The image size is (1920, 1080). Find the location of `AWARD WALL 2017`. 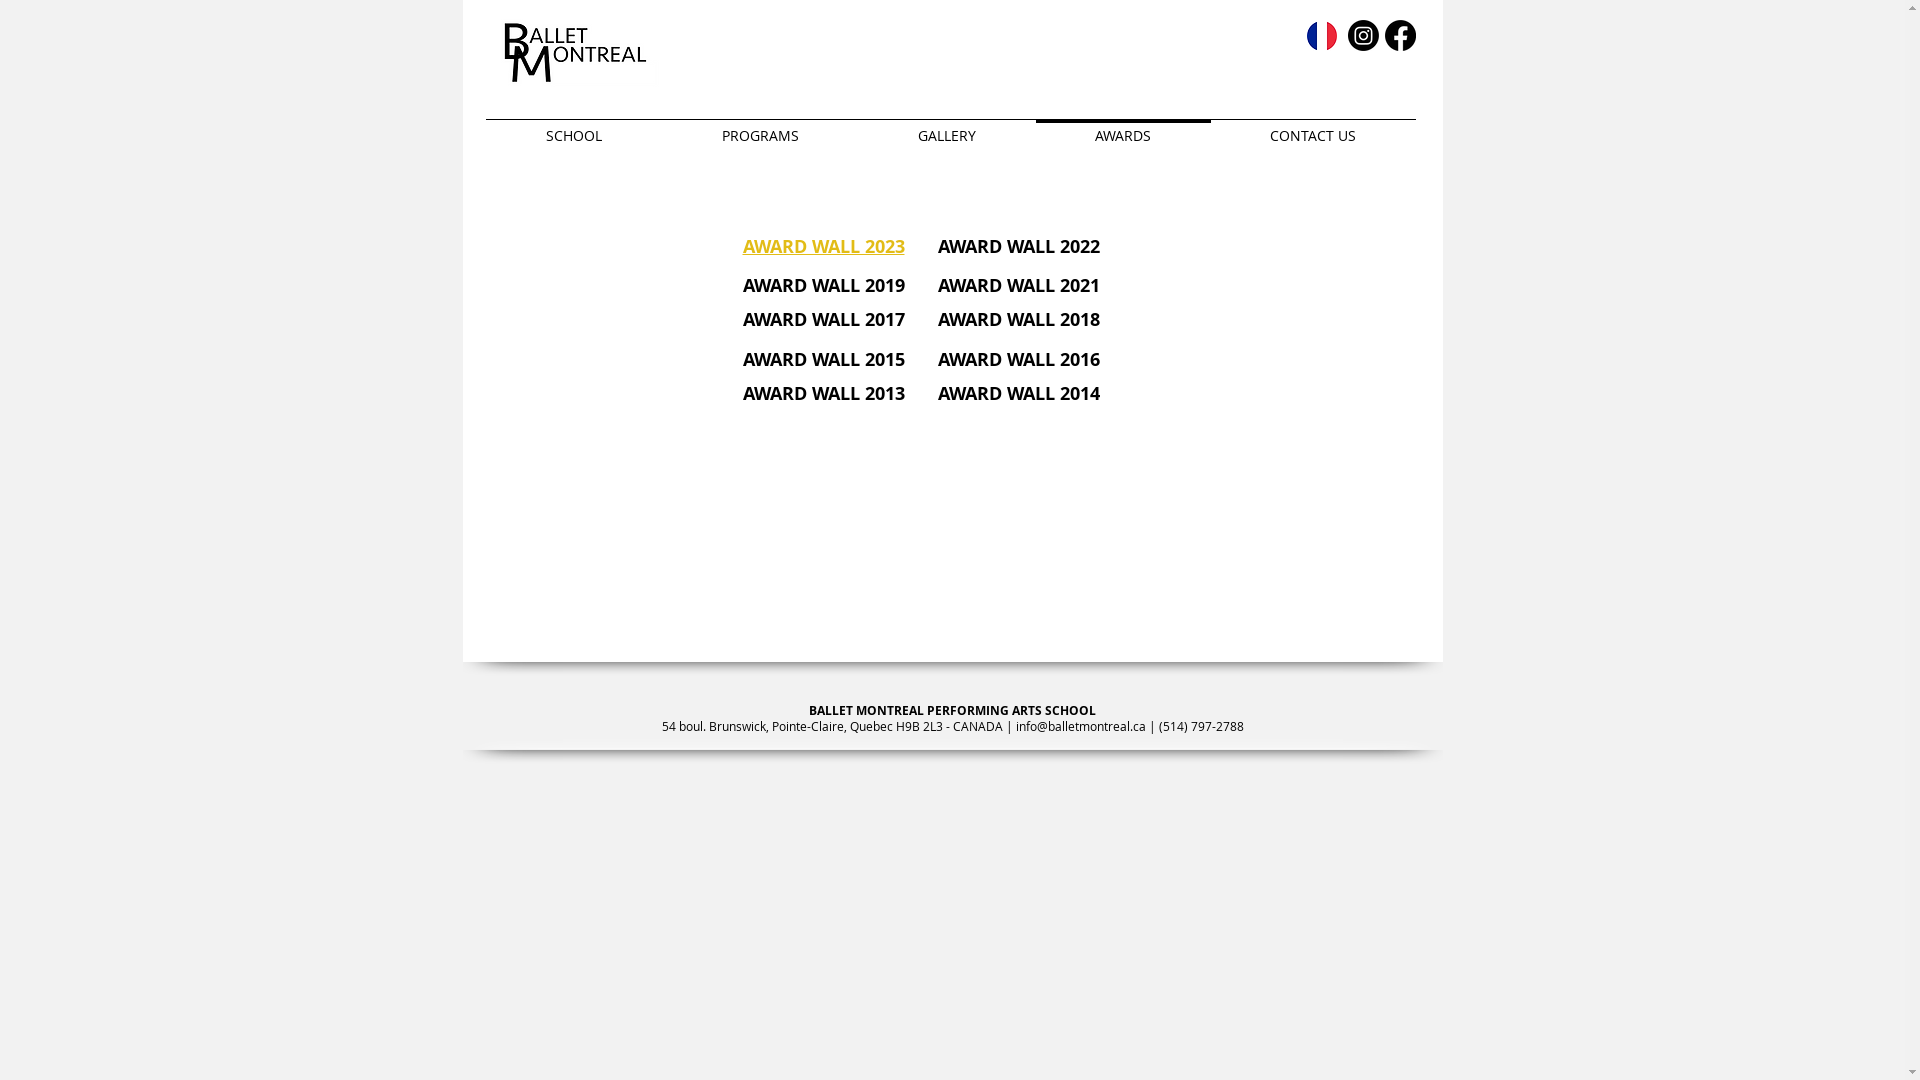

AWARD WALL 2017 is located at coordinates (823, 320).